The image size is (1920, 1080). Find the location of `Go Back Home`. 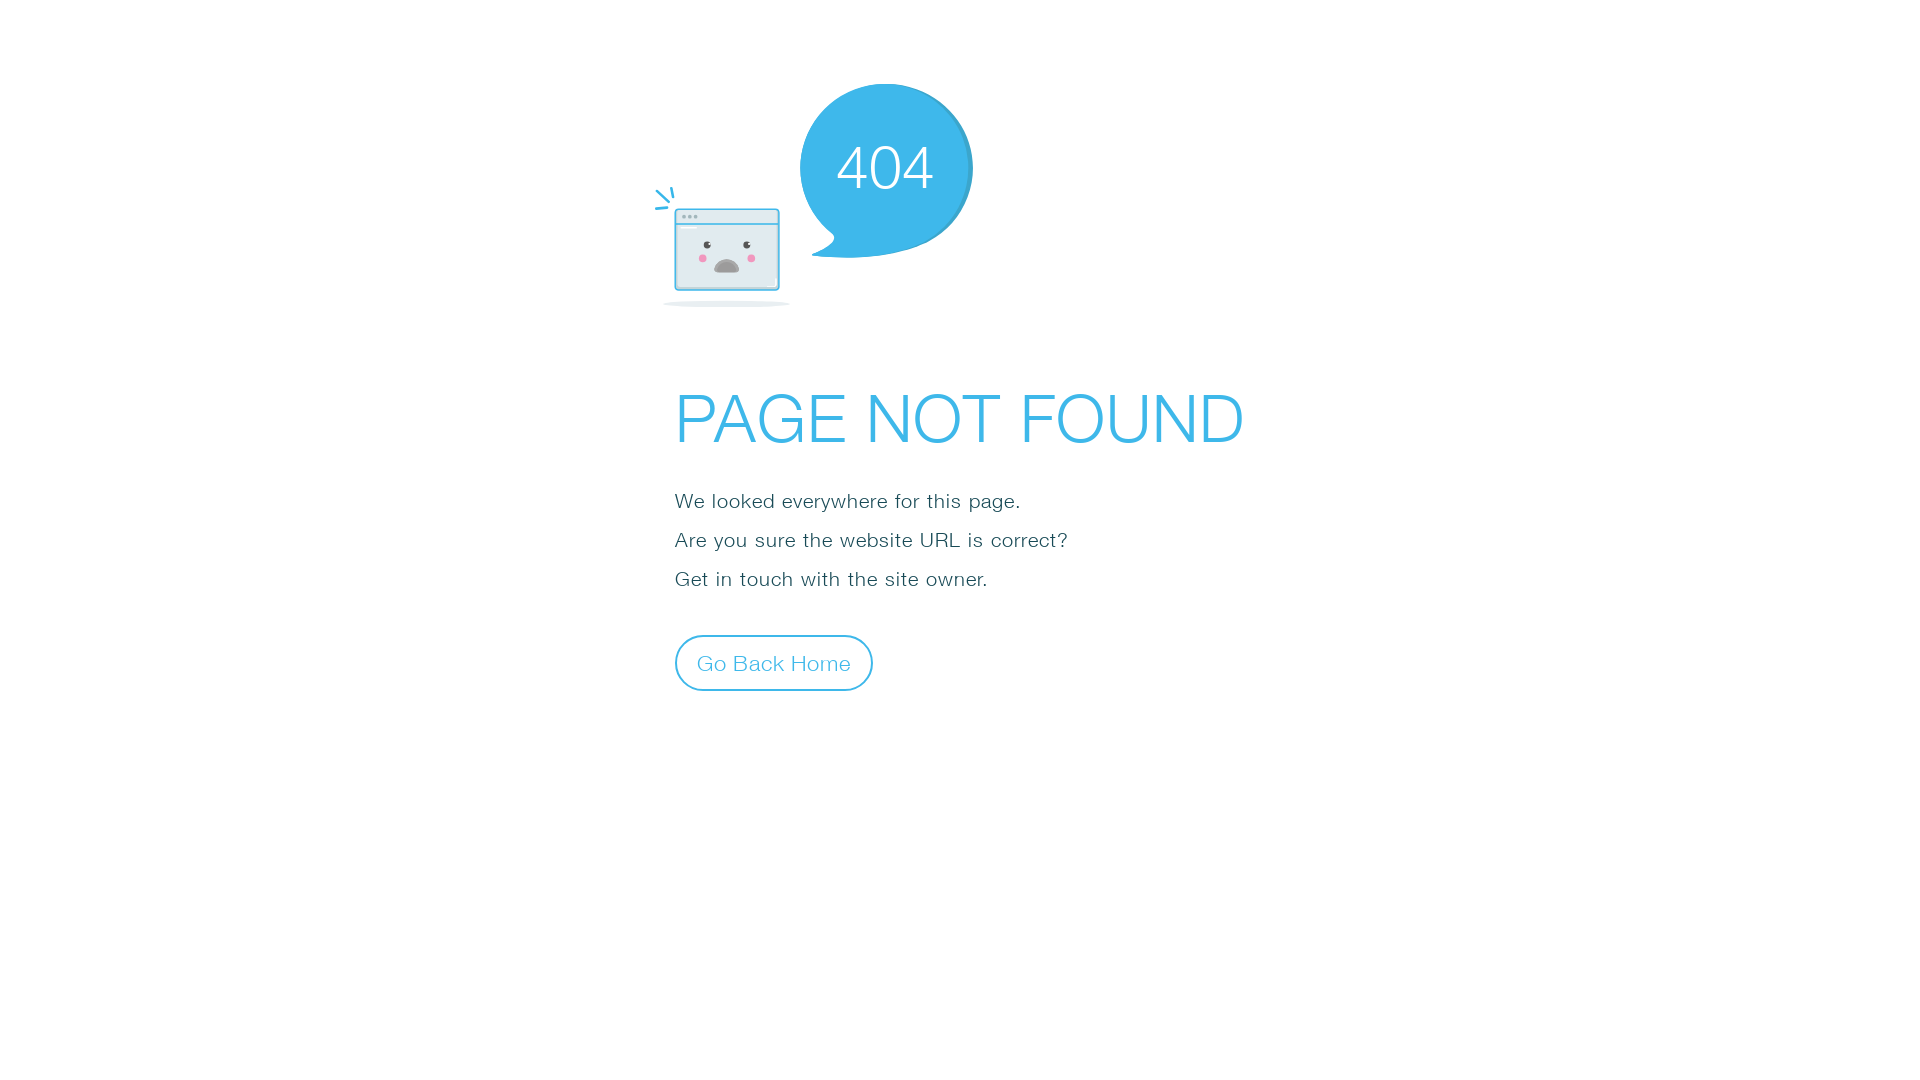

Go Back Home is located at coordinates (774, 662).